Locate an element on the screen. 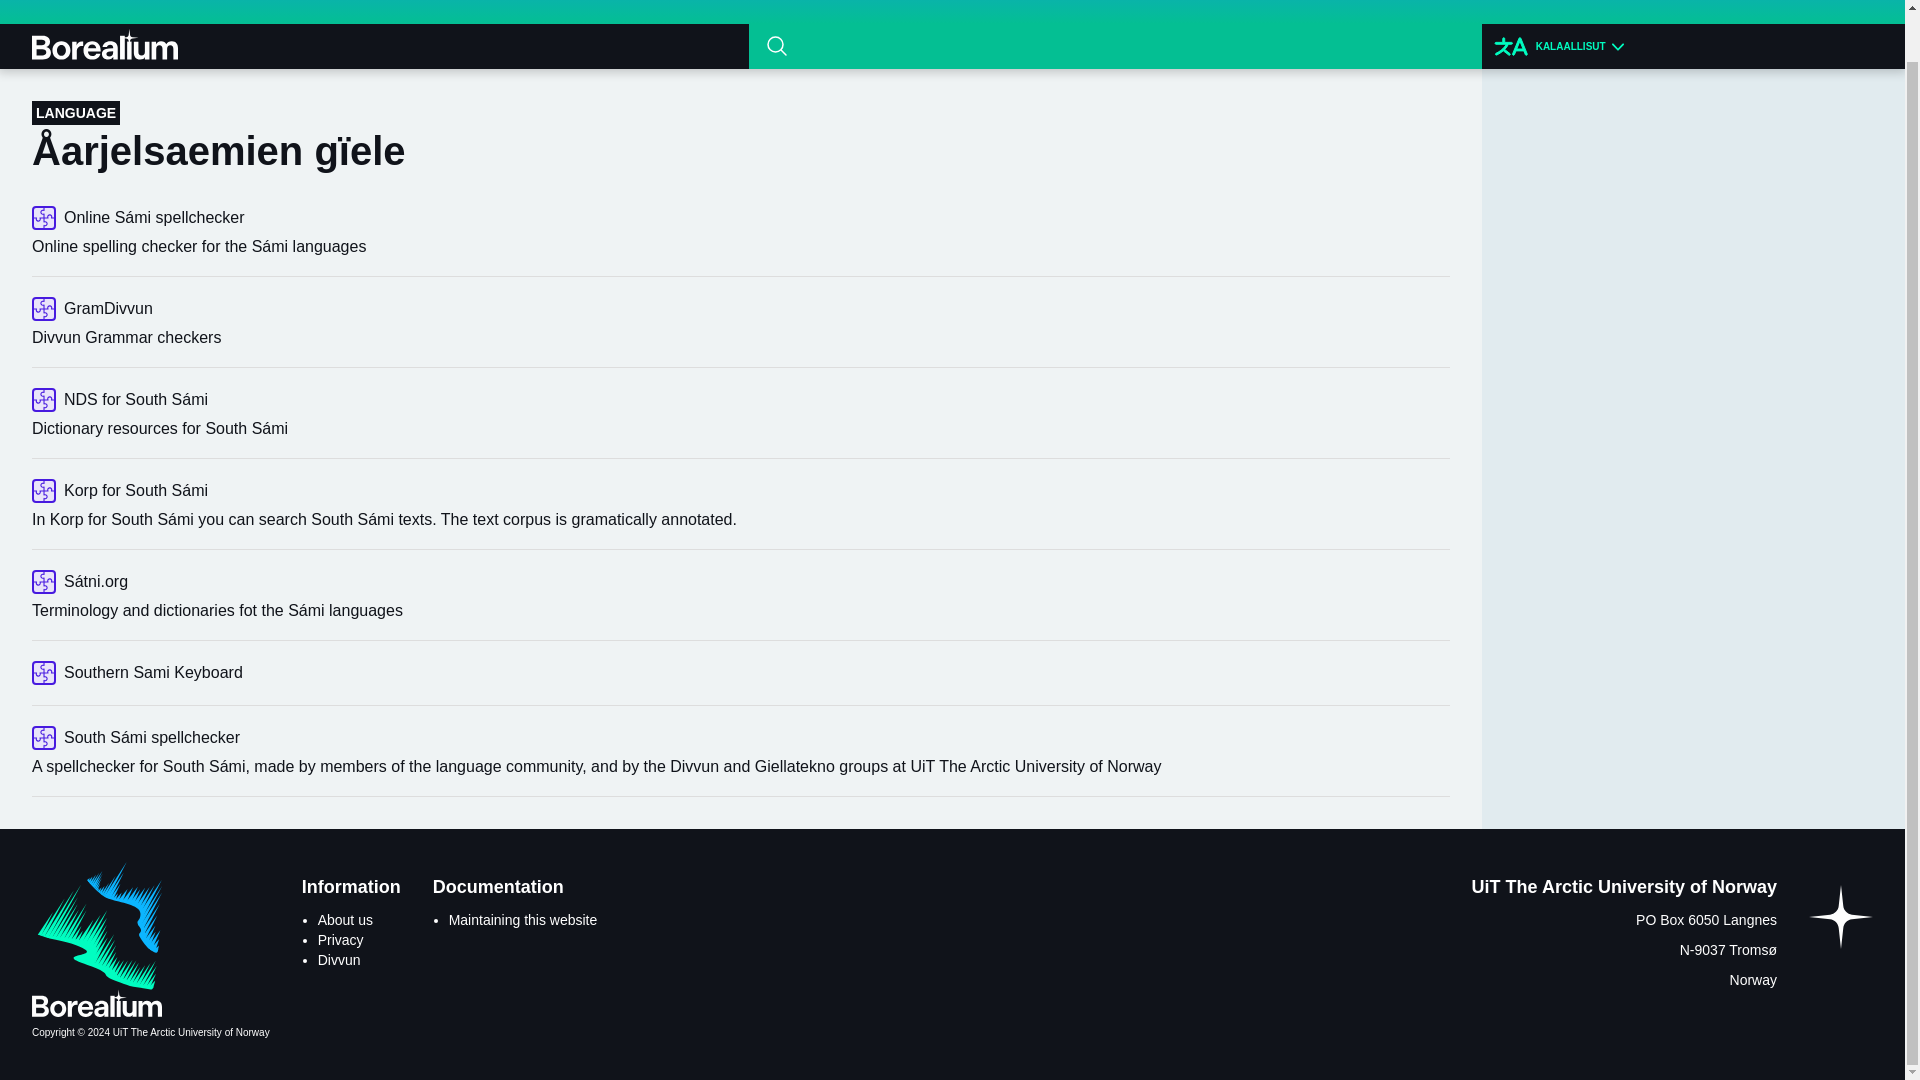 The image size is (1920, 1080). Divvun is located at coordinates (339, 959).